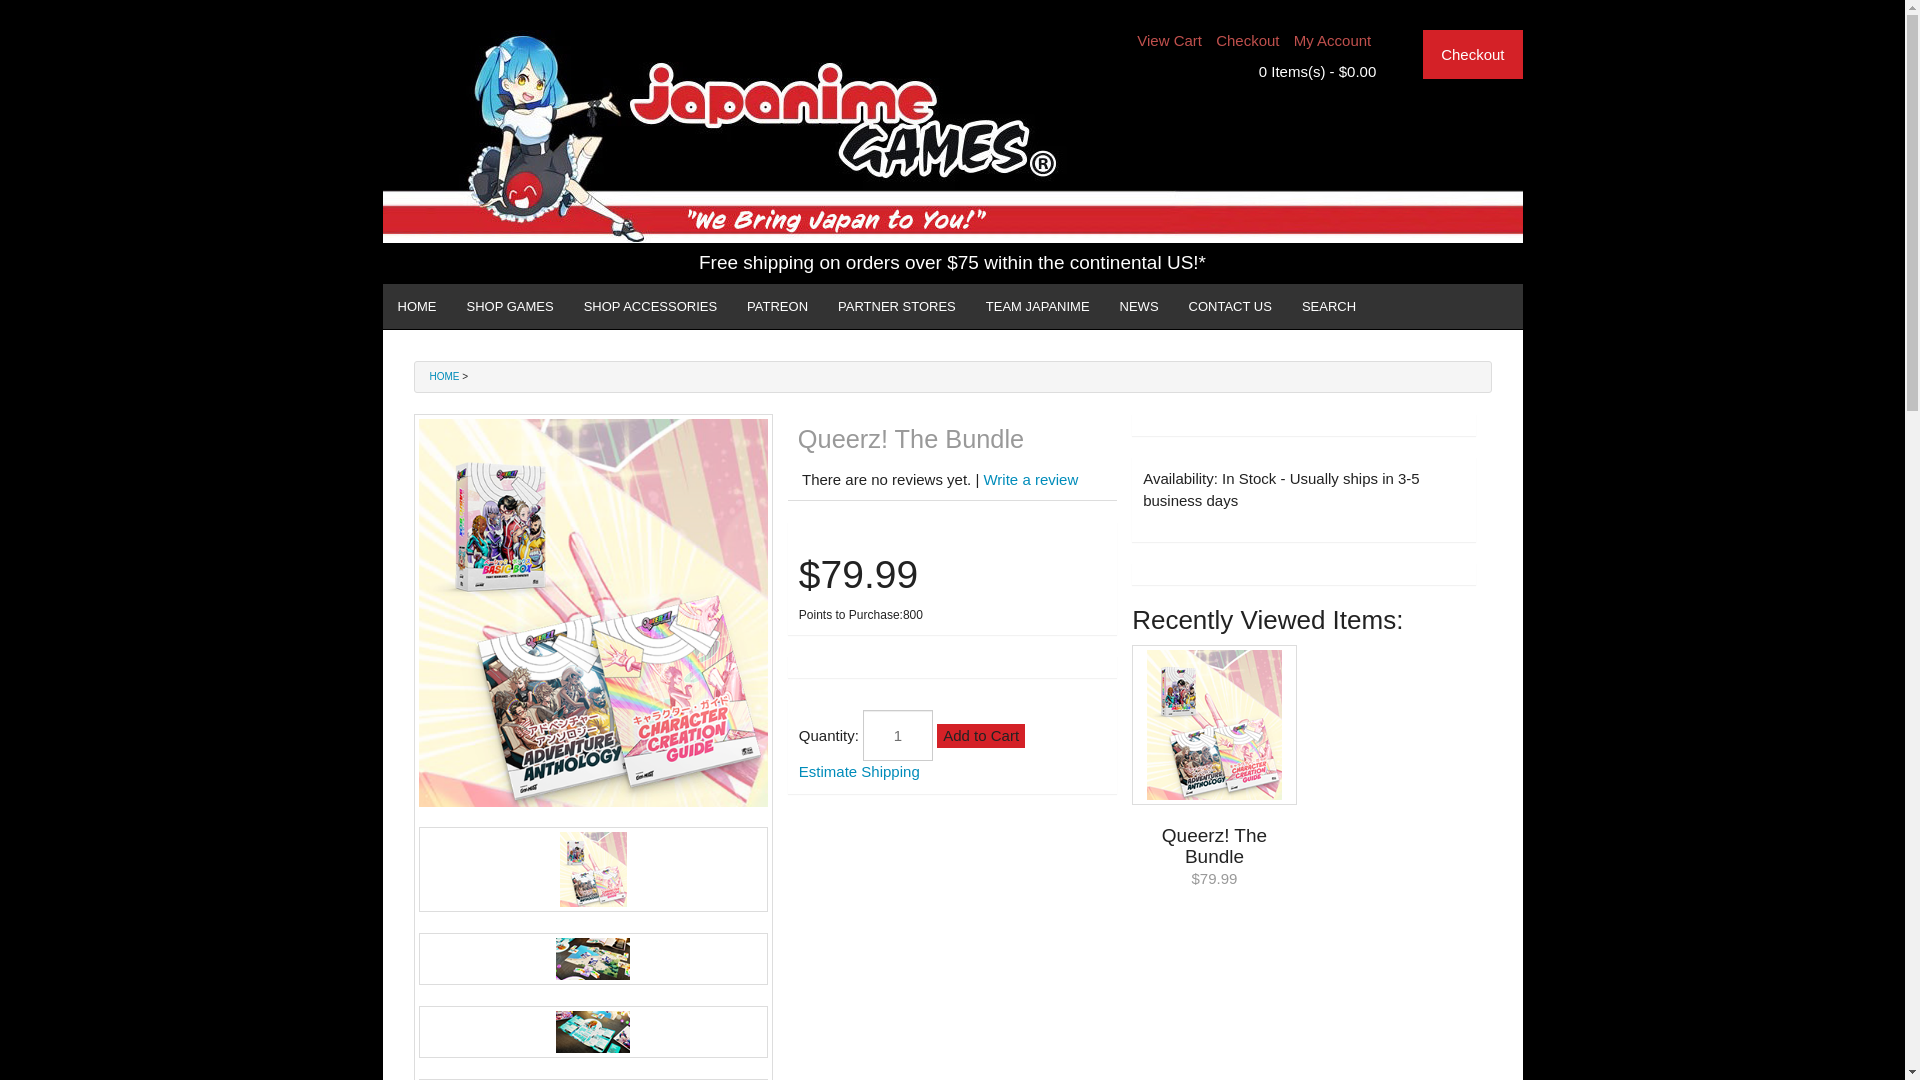 Image resolution: width=1920 pixels, height=1080 pixels. What do you see at coordinates (980, 735) in the screenshot?
I see `Add to Cart` at bounding box center [980, 735].